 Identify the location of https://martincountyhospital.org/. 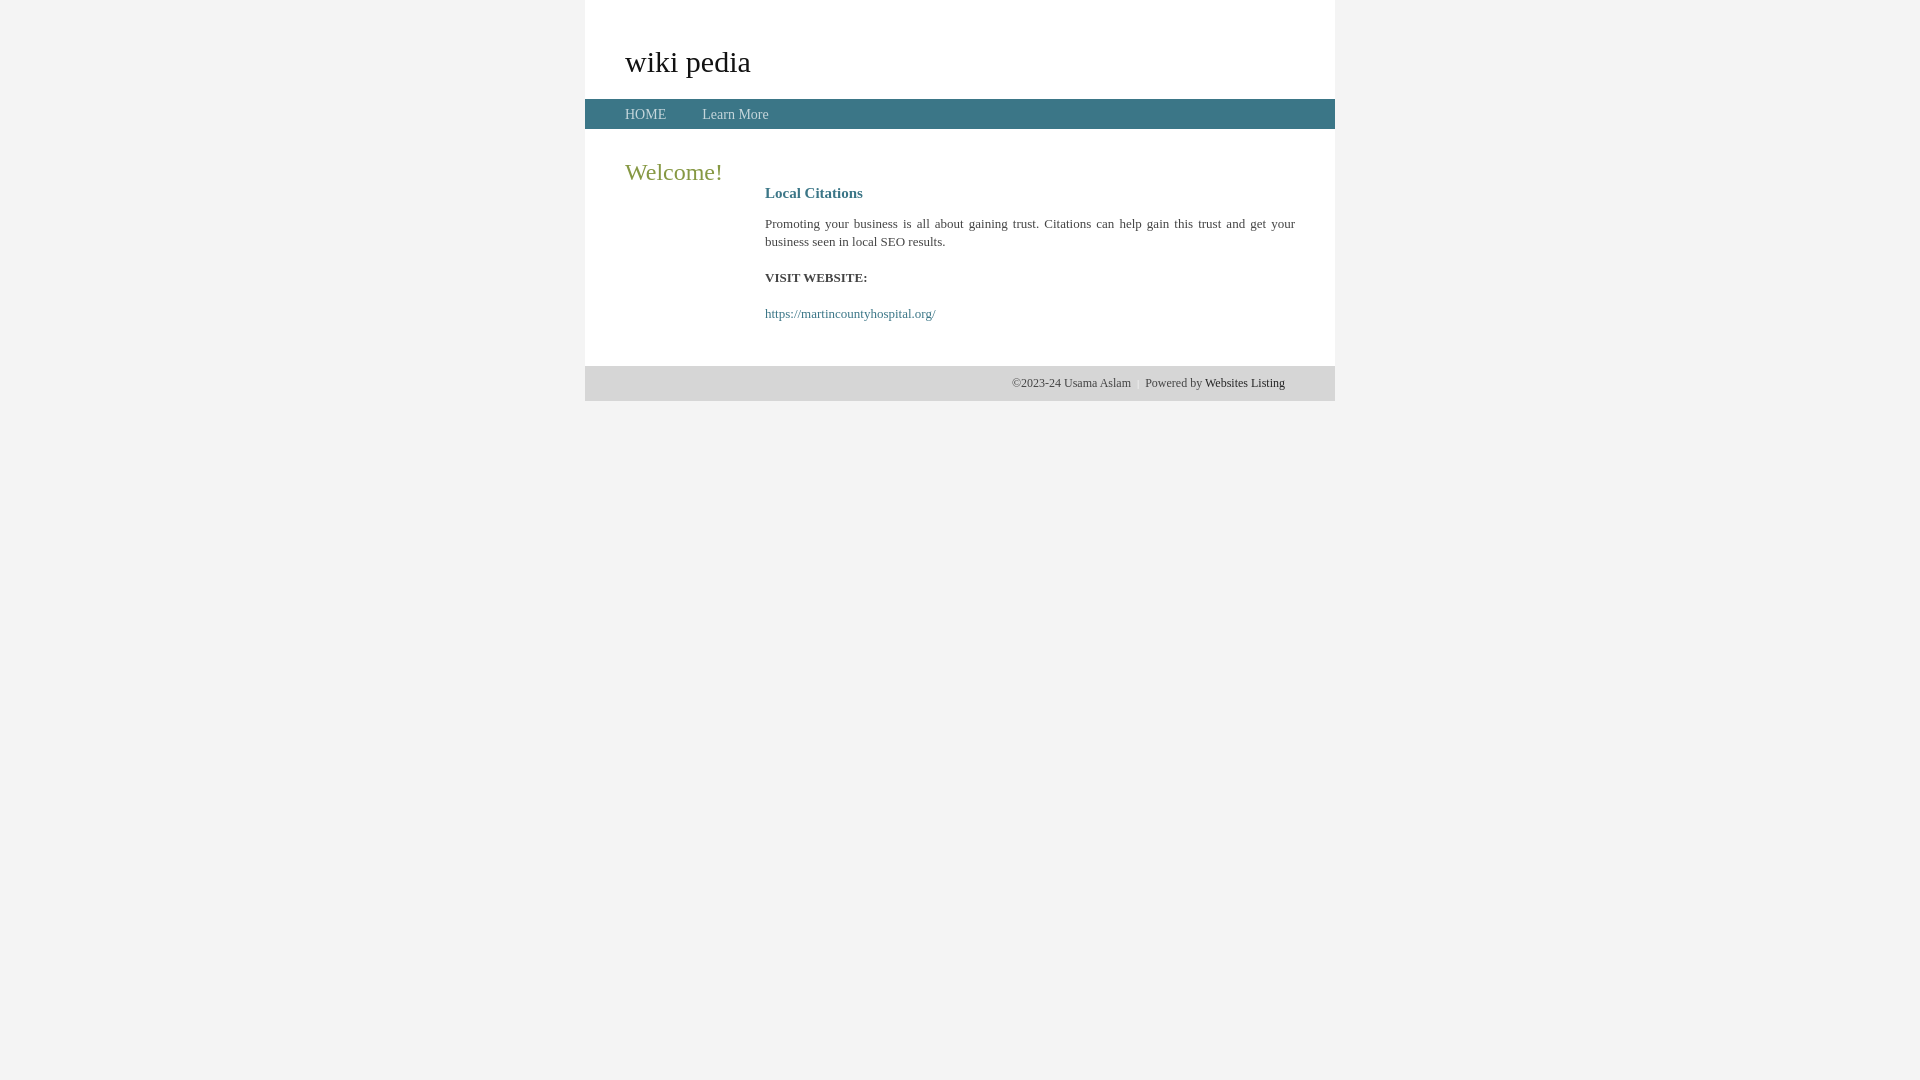
(850, 314).